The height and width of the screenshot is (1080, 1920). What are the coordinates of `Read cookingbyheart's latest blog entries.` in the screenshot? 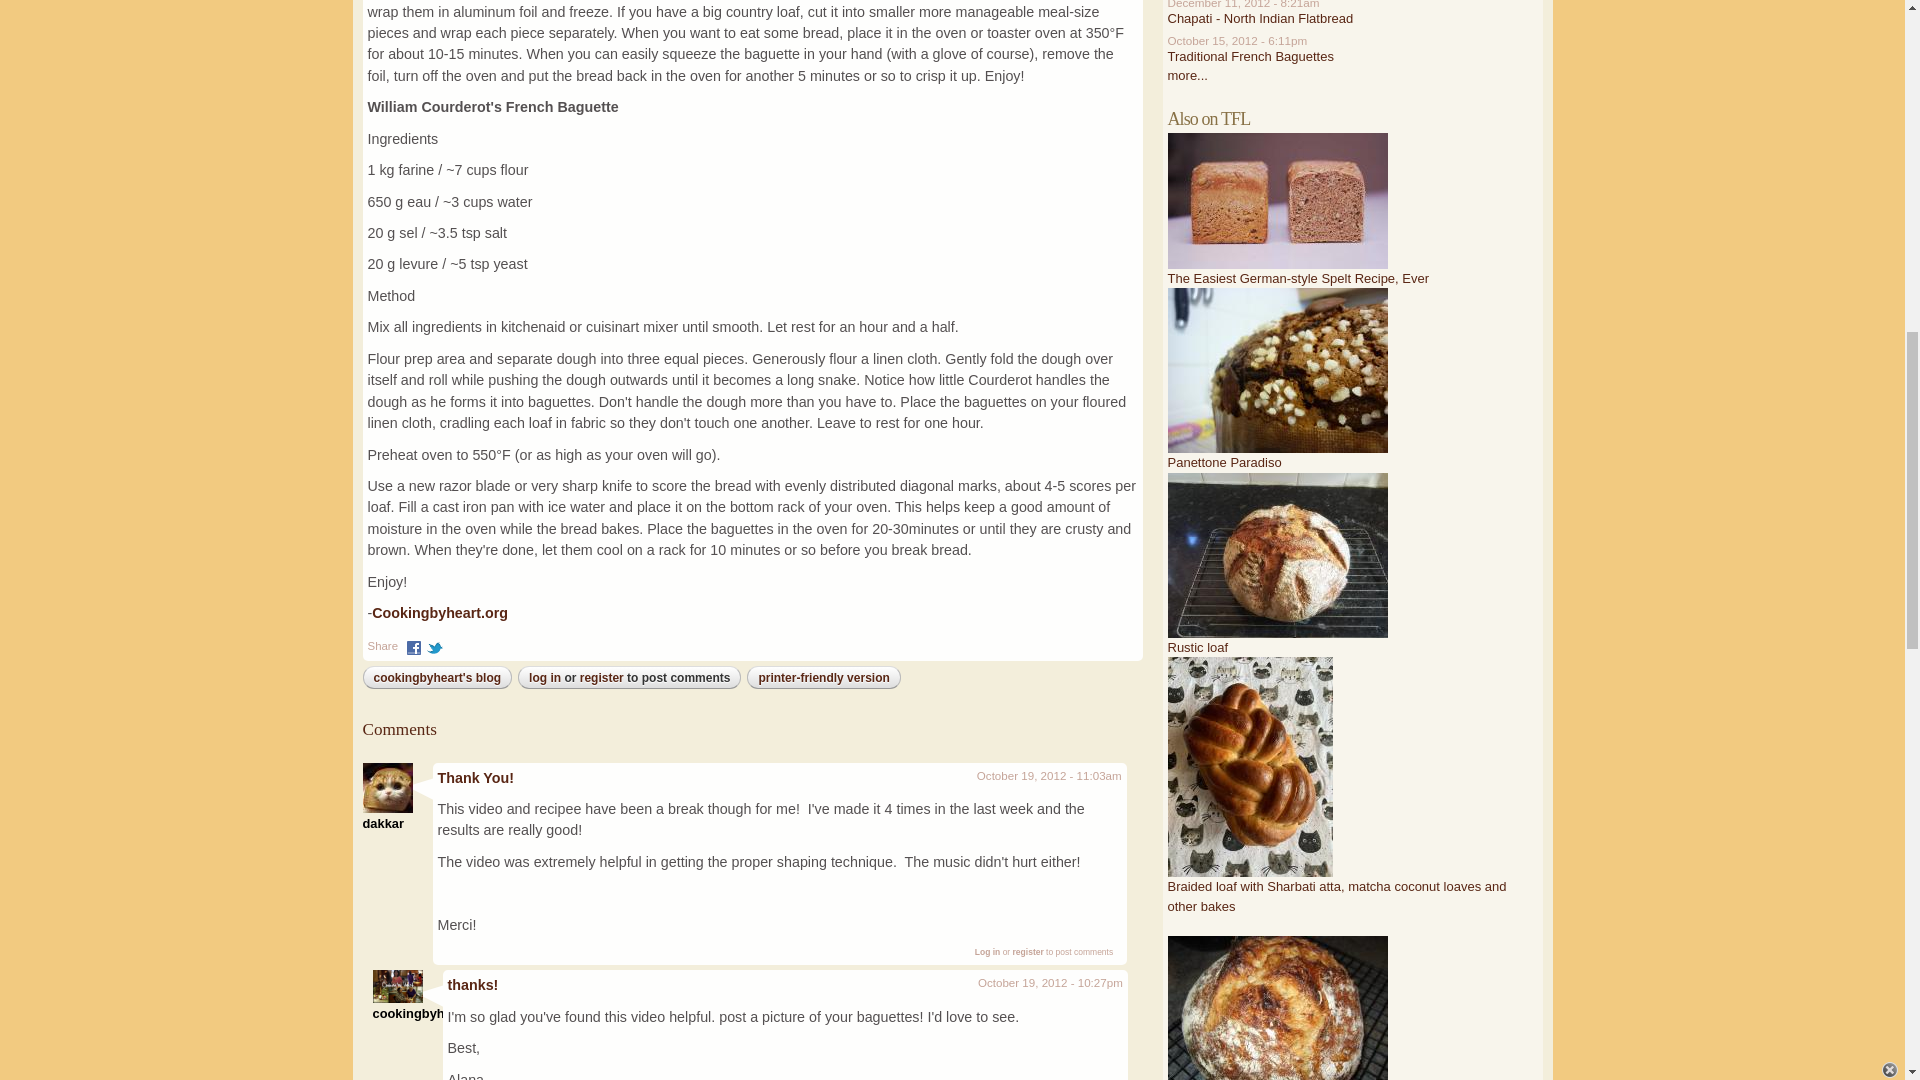 It's located at (438, 677).